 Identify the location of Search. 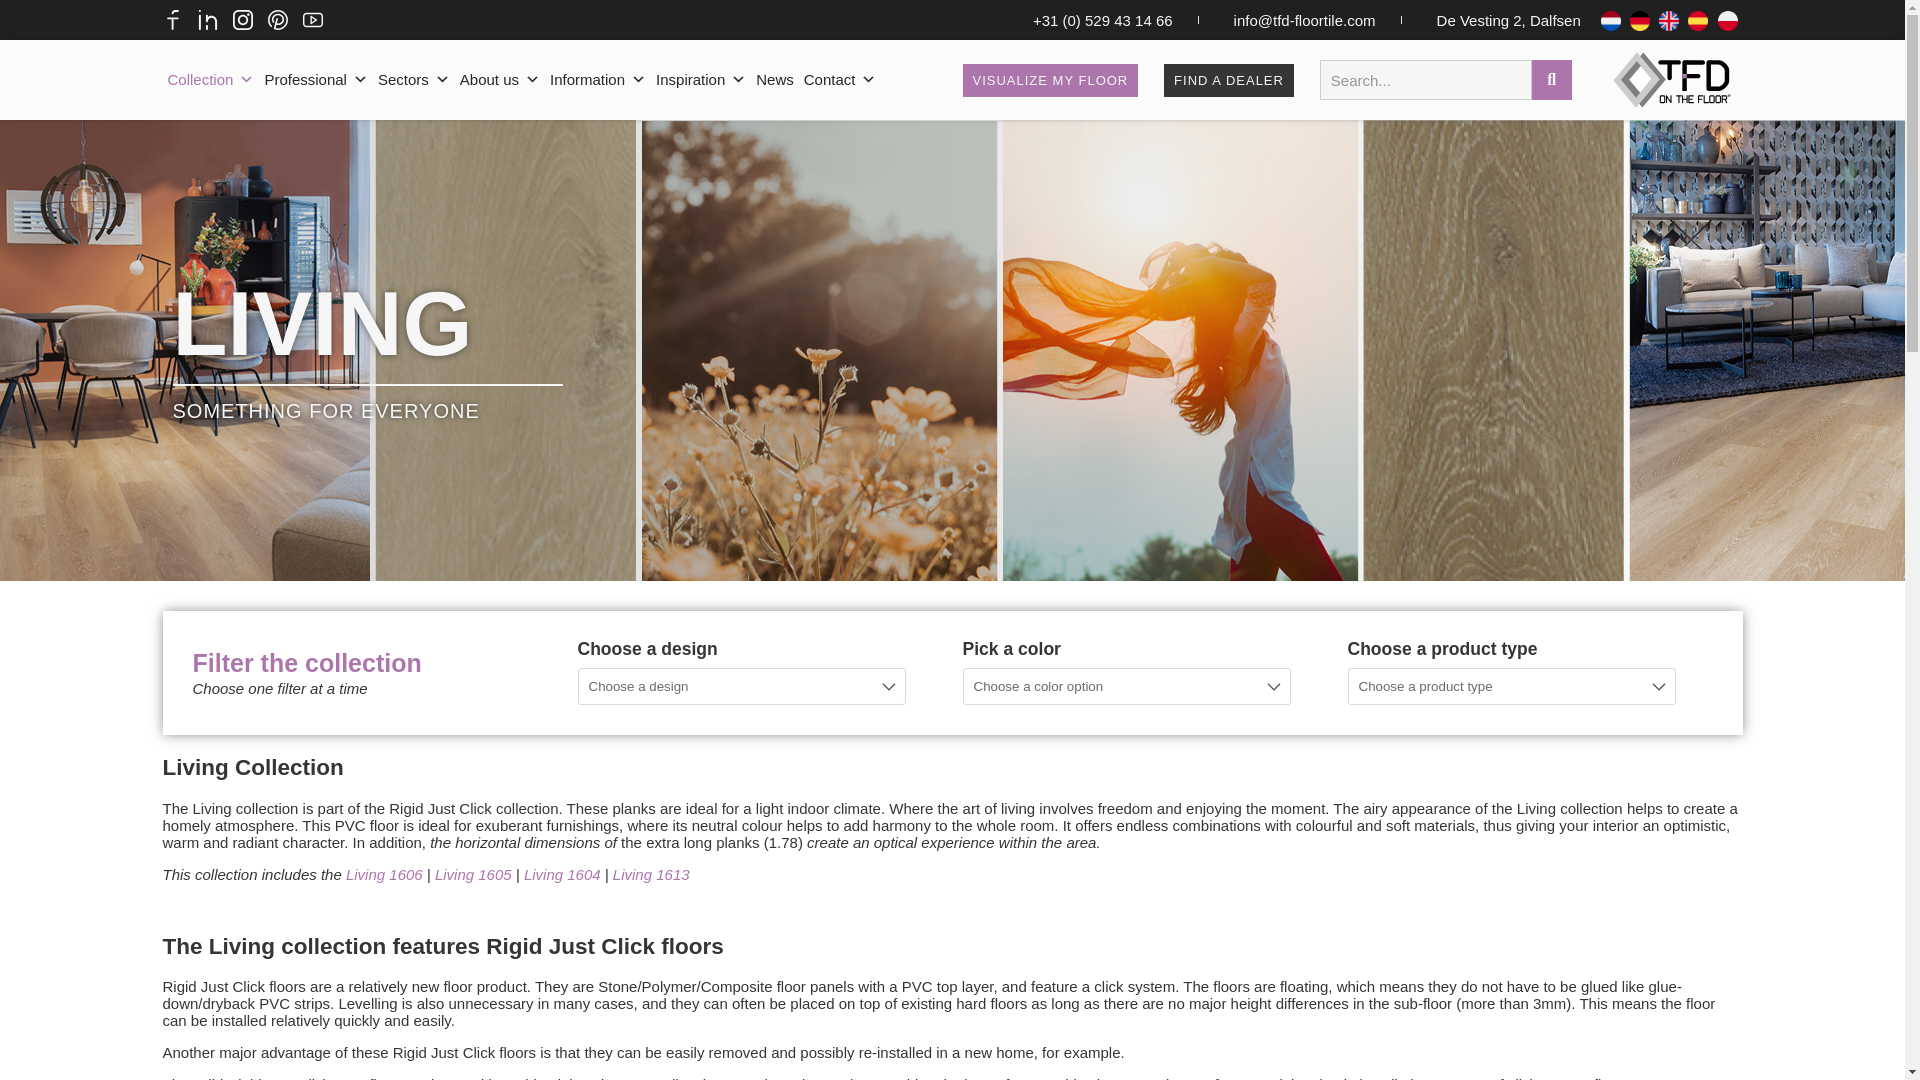
(1426, 80).